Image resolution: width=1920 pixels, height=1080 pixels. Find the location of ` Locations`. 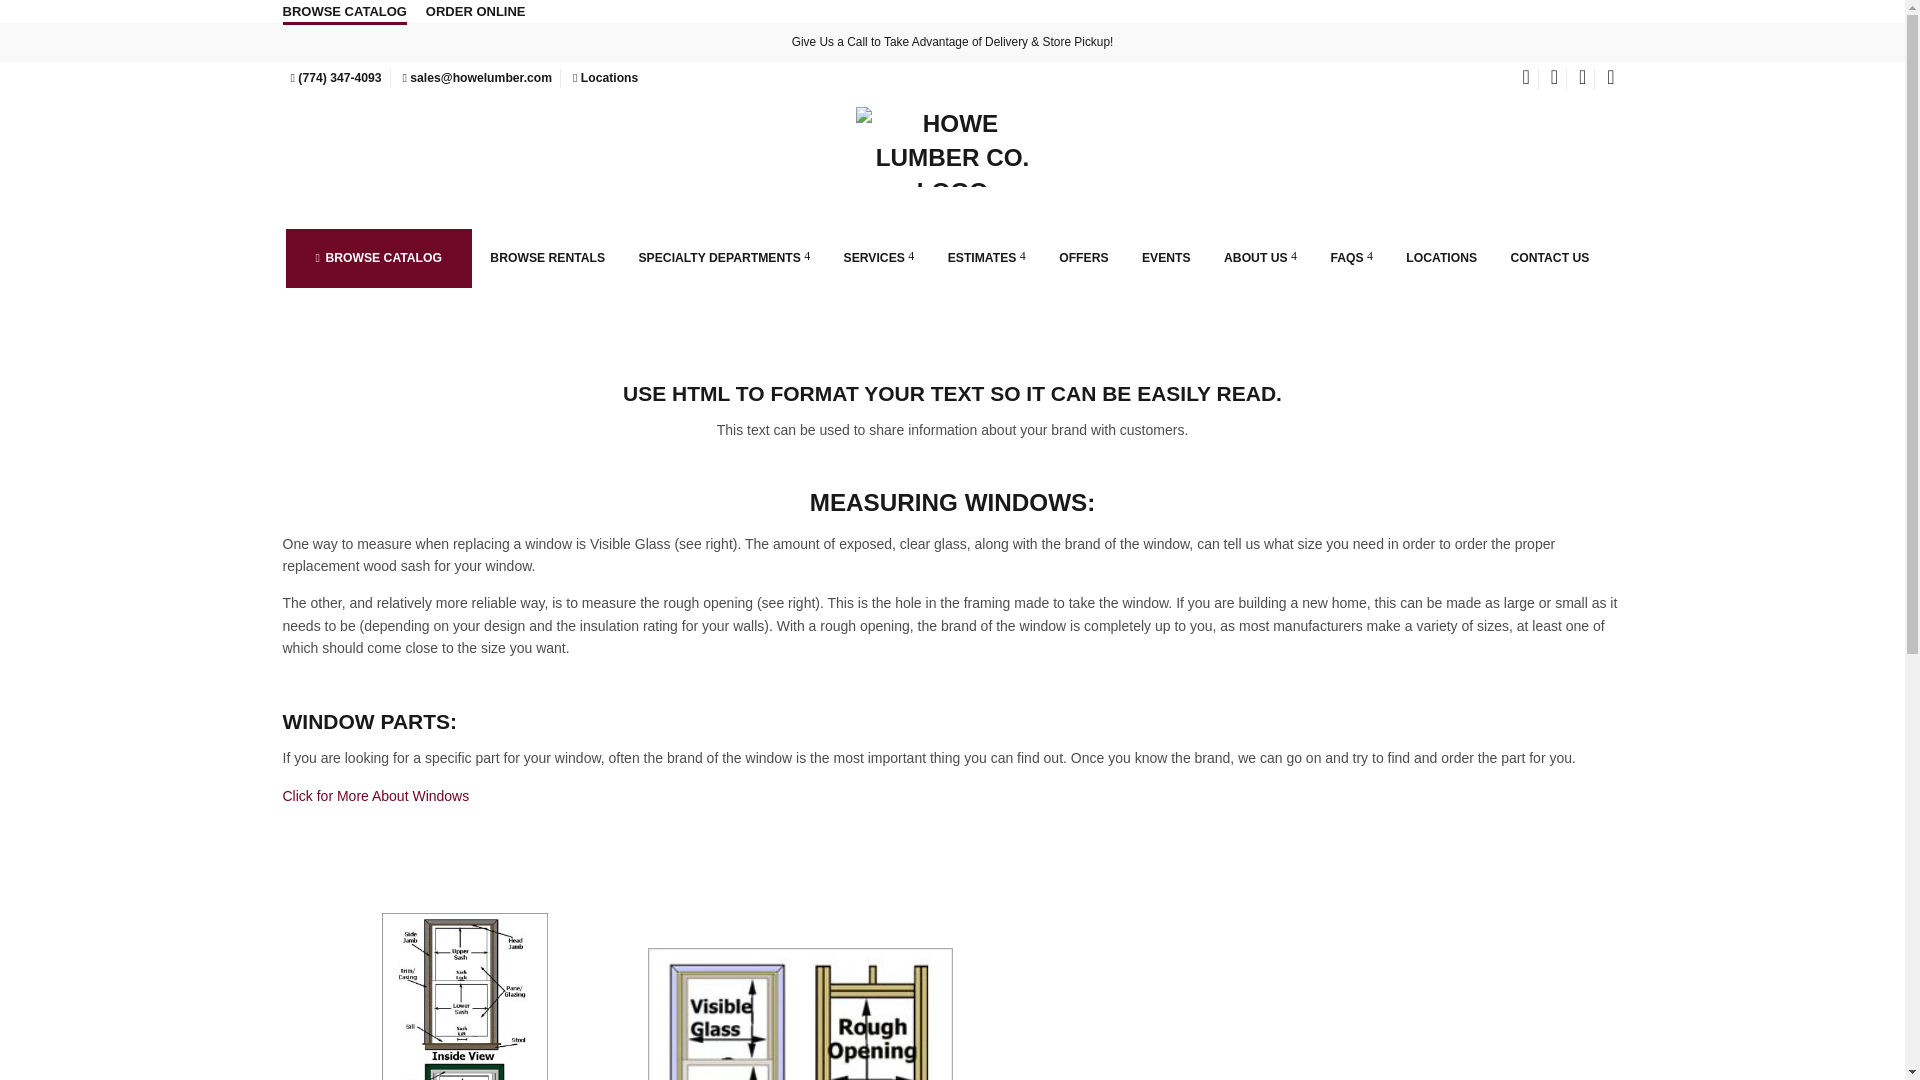

 Locations is located at coordinates (604, 78).